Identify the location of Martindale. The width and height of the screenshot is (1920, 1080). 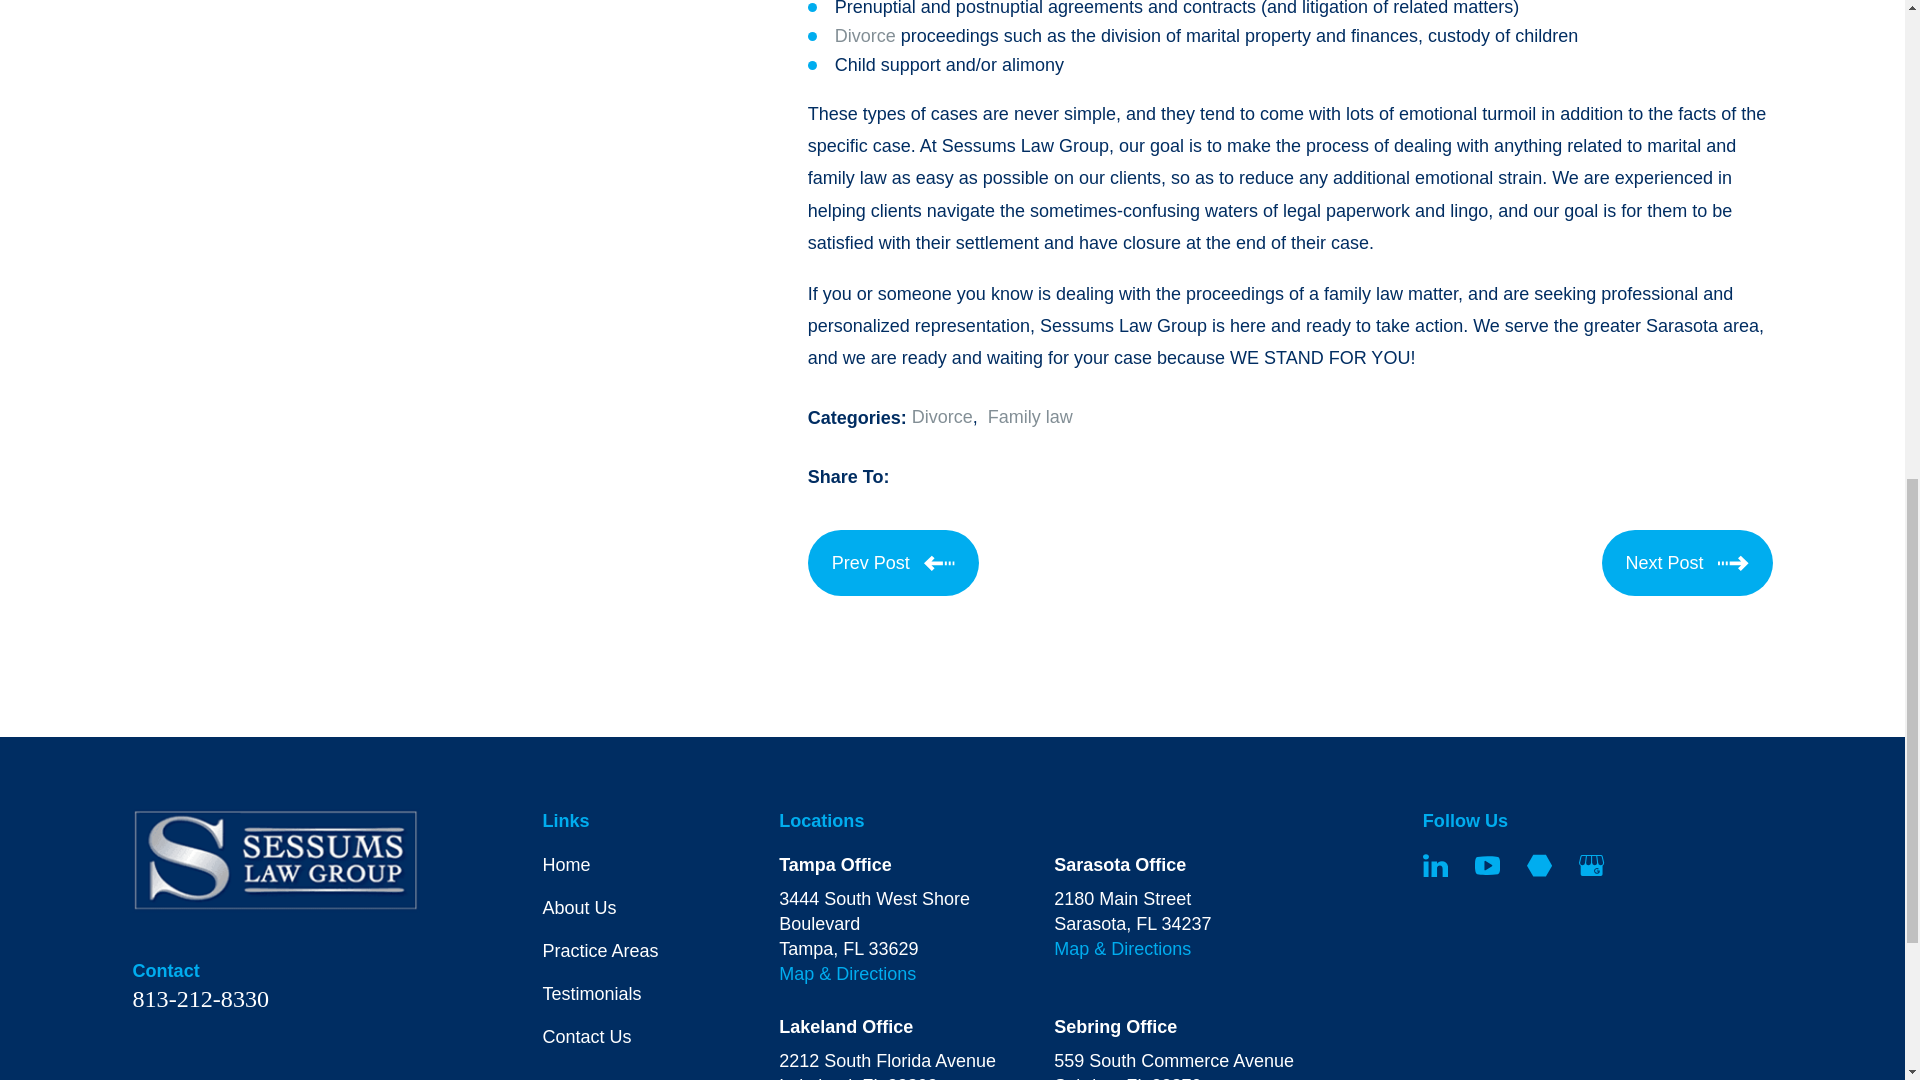
(1538, 866).